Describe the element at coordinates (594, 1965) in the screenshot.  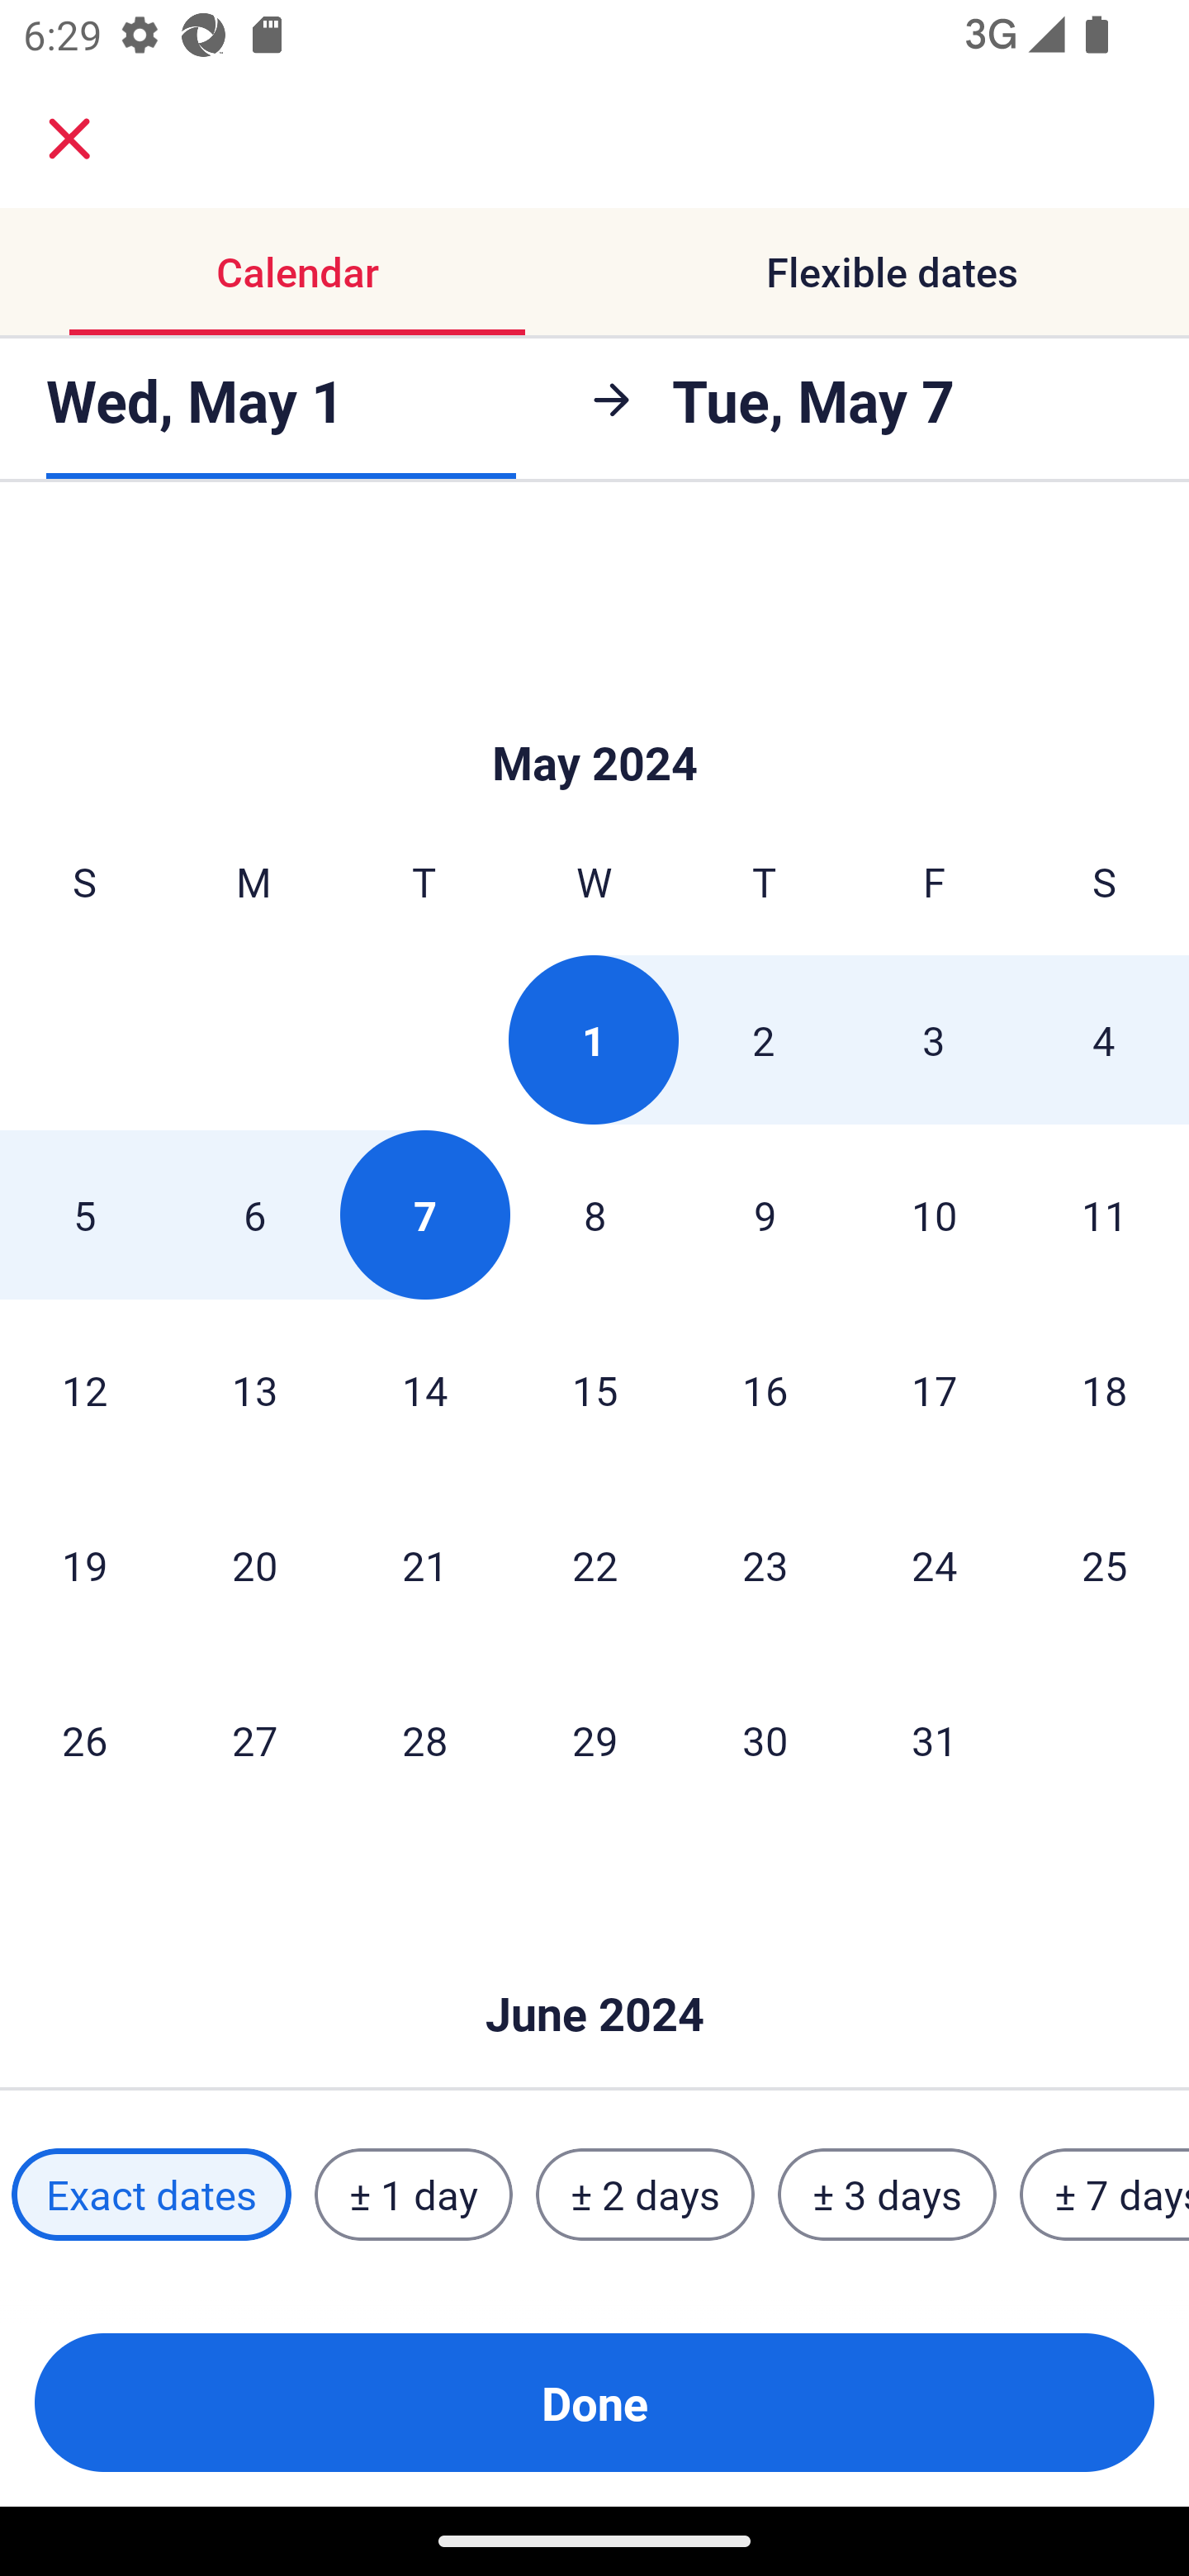
I see `Skip to Done` at that location.